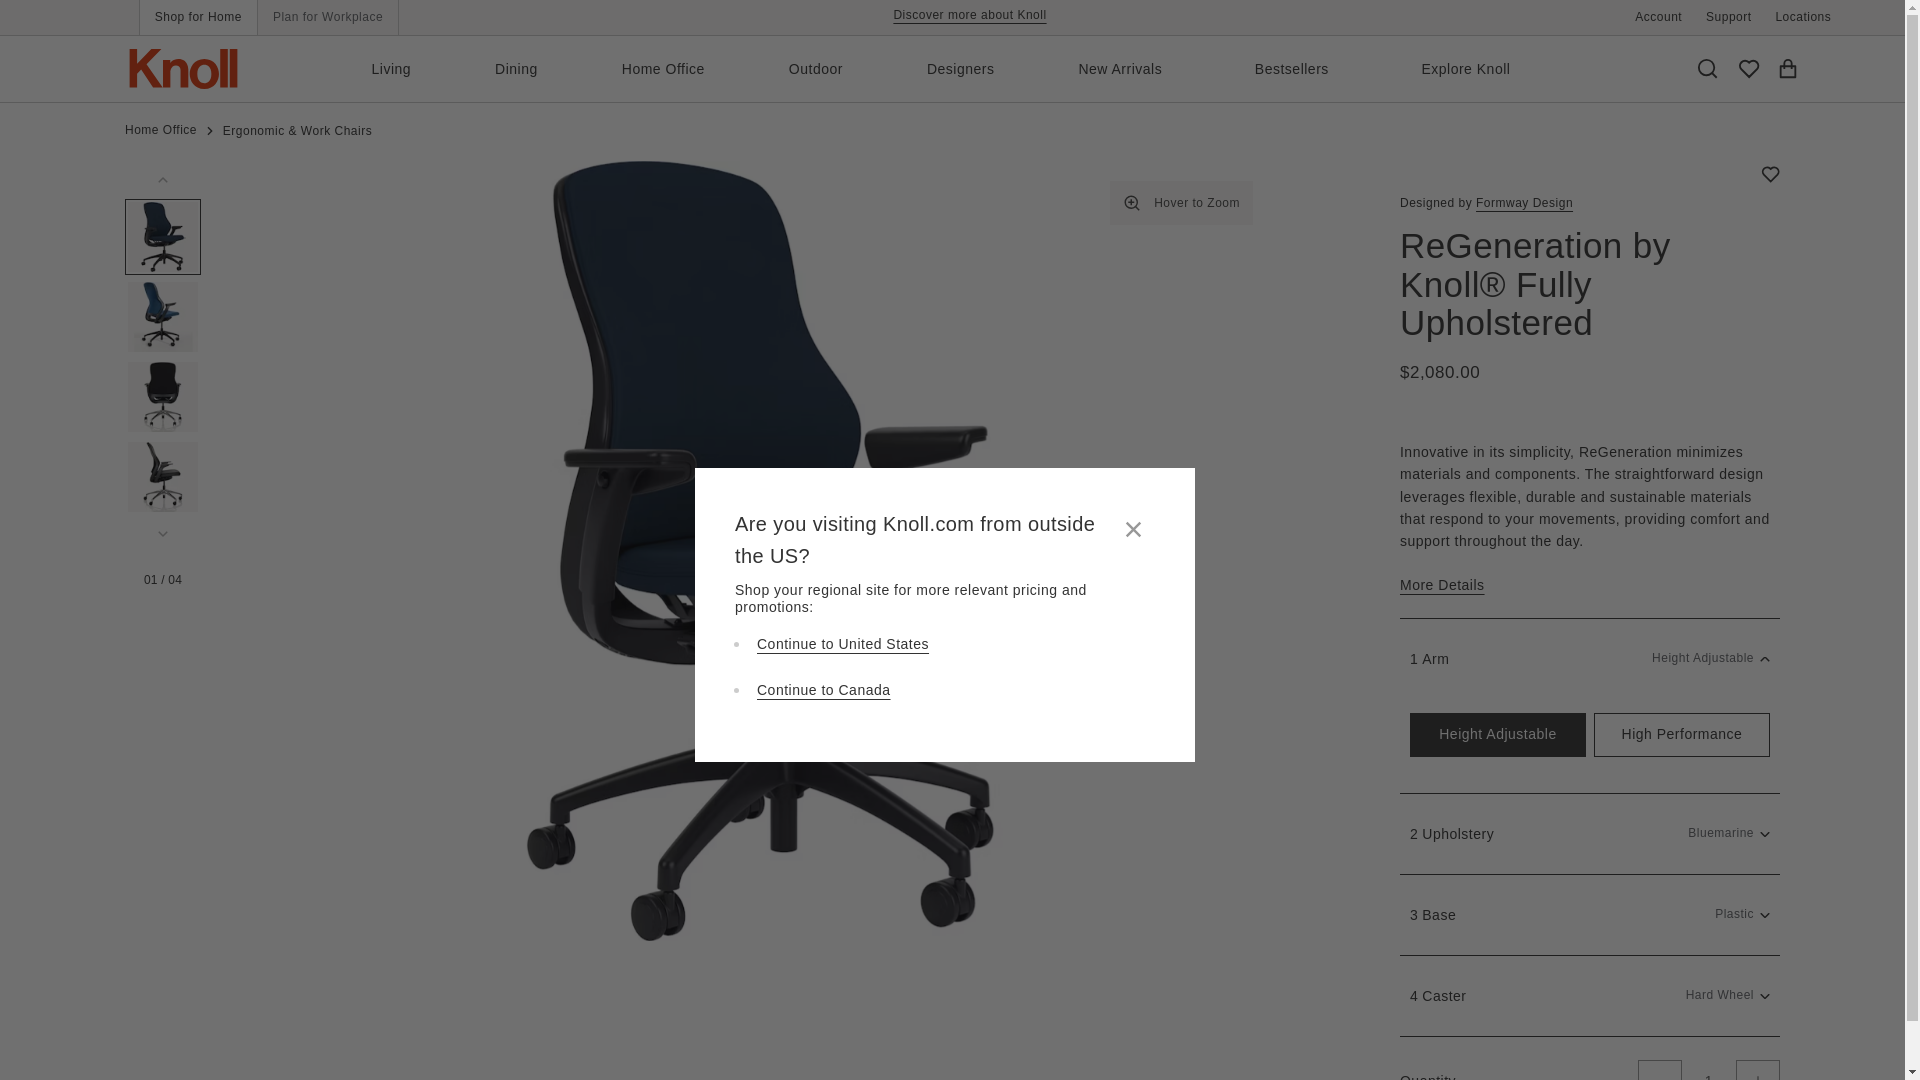 The width and height of the screenshot is (1920, 1080). What do you see at coordinates (184, 68) in the screenshot?
I see `logo` at bounding box center [184, 68].